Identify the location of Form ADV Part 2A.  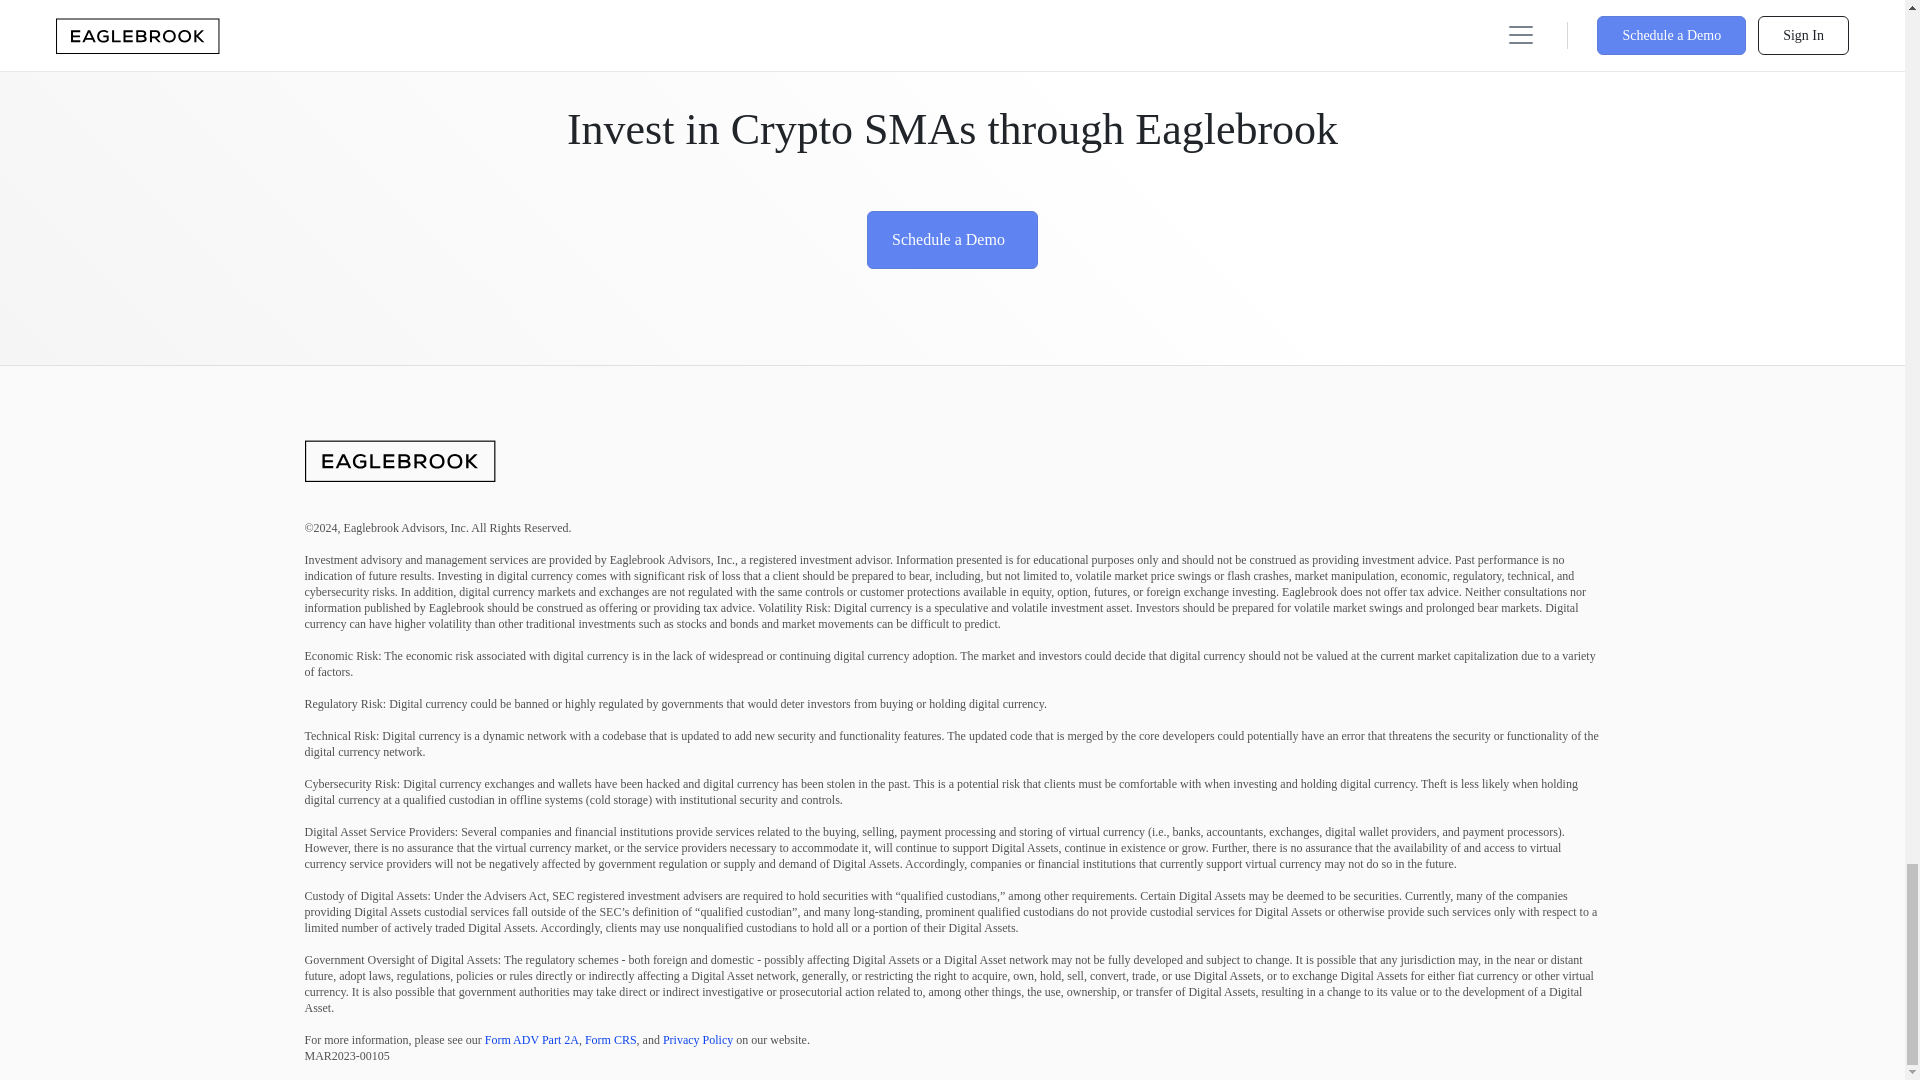
(532, 1039).